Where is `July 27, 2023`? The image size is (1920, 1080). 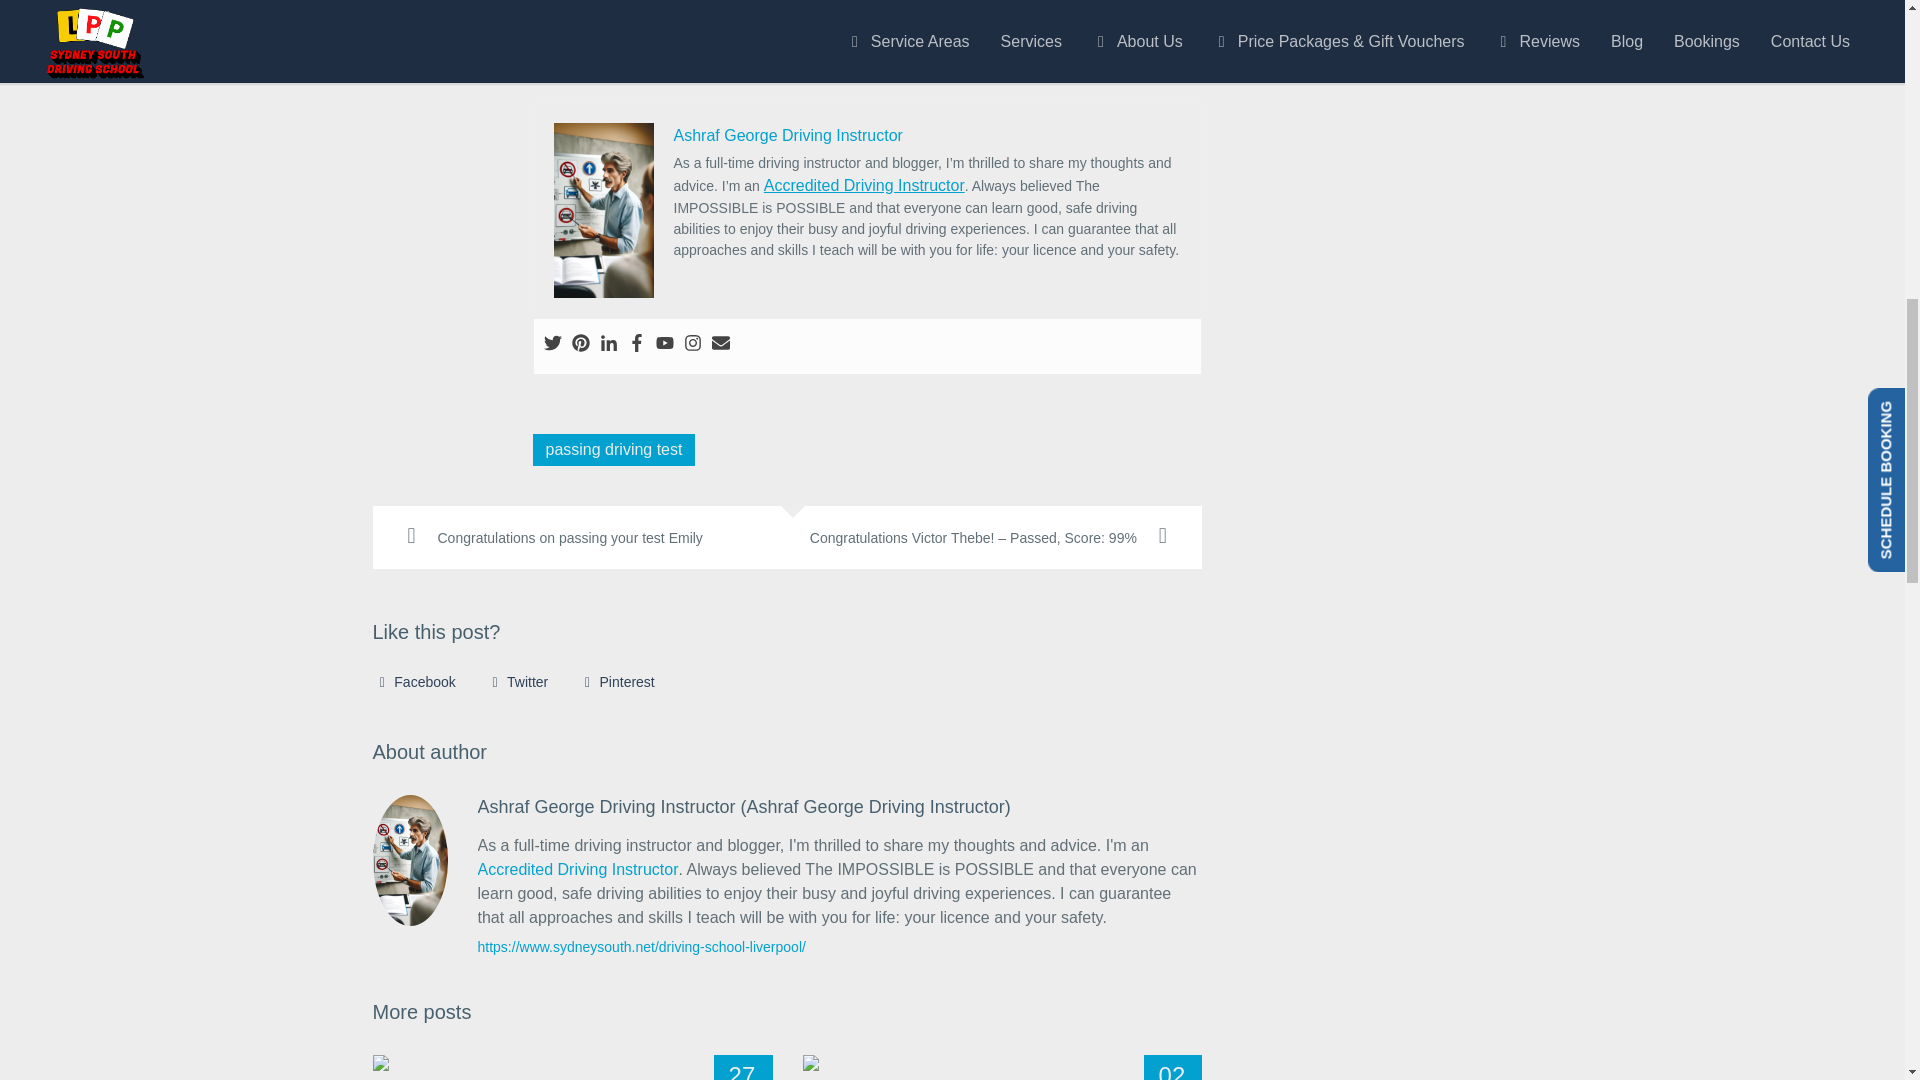
July 27, 2023 is located at coordinates (744, 1068).